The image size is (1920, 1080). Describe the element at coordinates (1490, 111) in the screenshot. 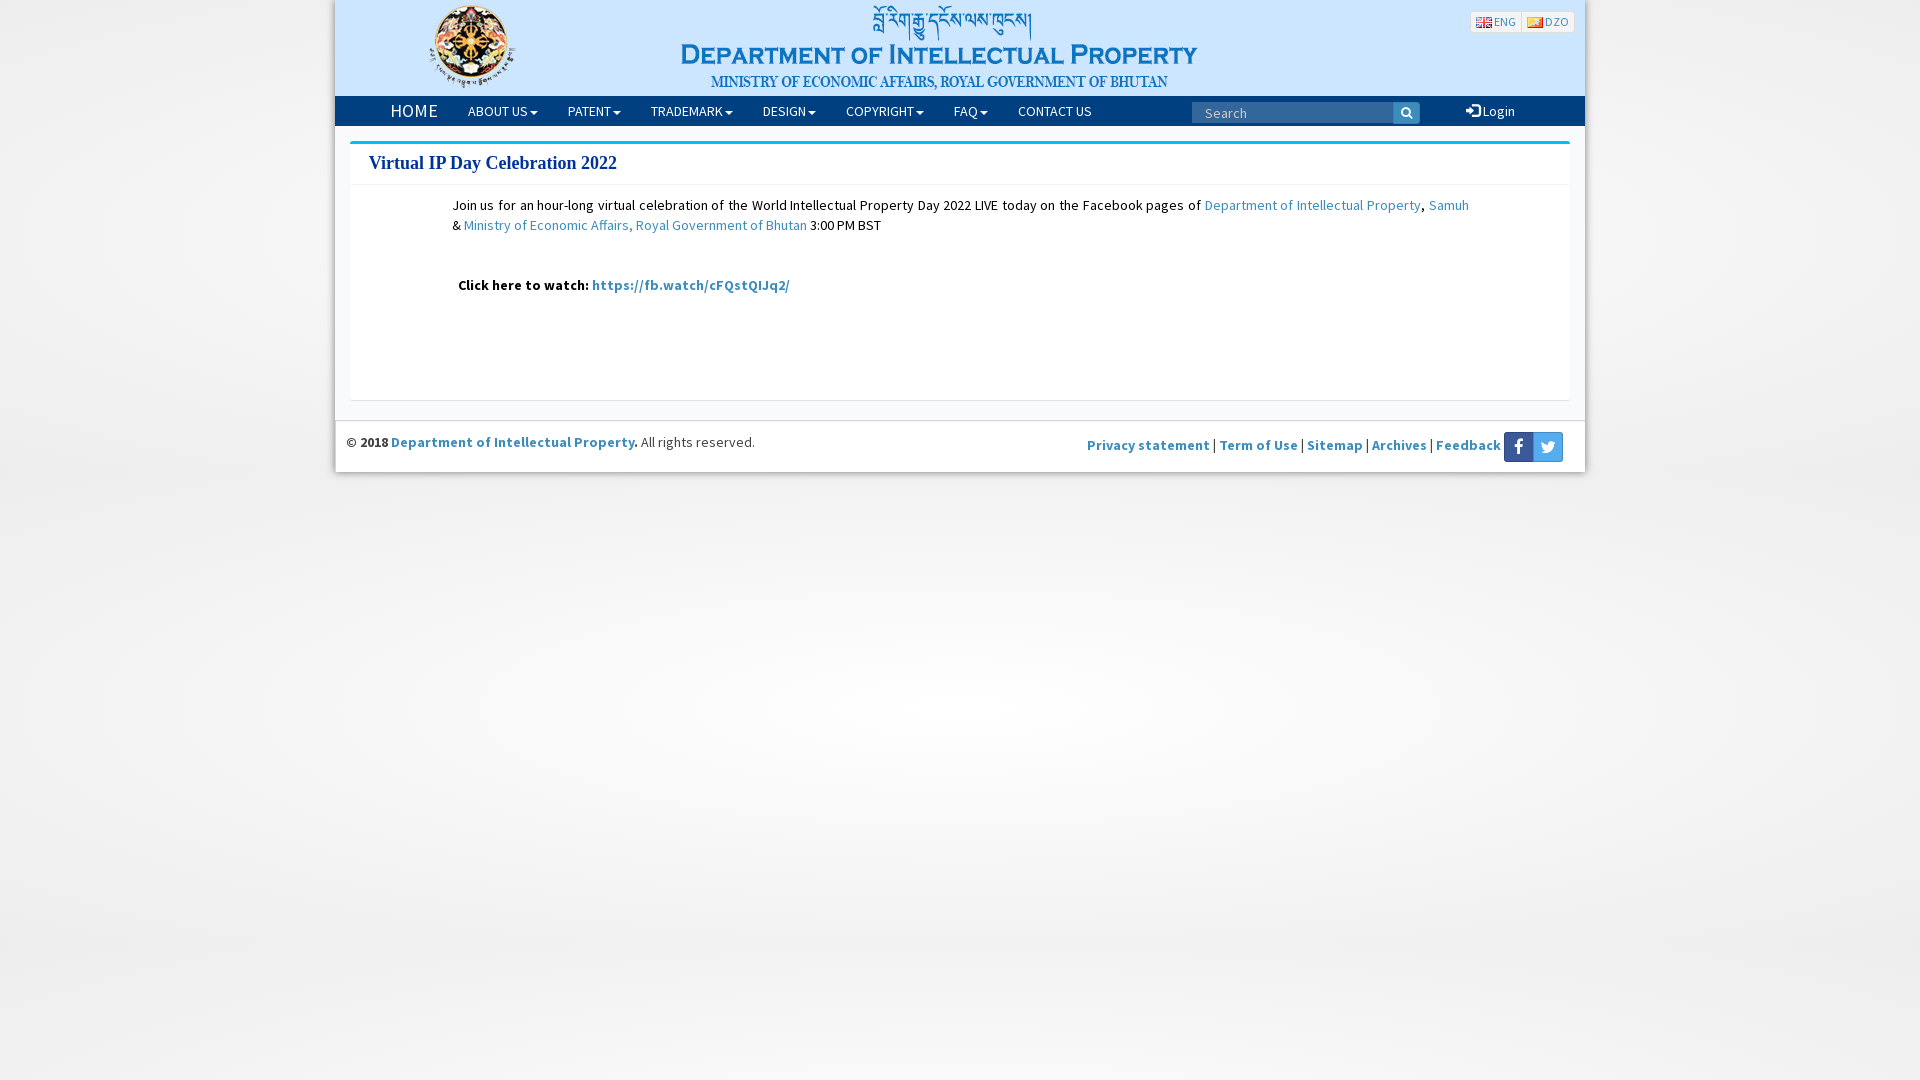

I see `Login` at that location.